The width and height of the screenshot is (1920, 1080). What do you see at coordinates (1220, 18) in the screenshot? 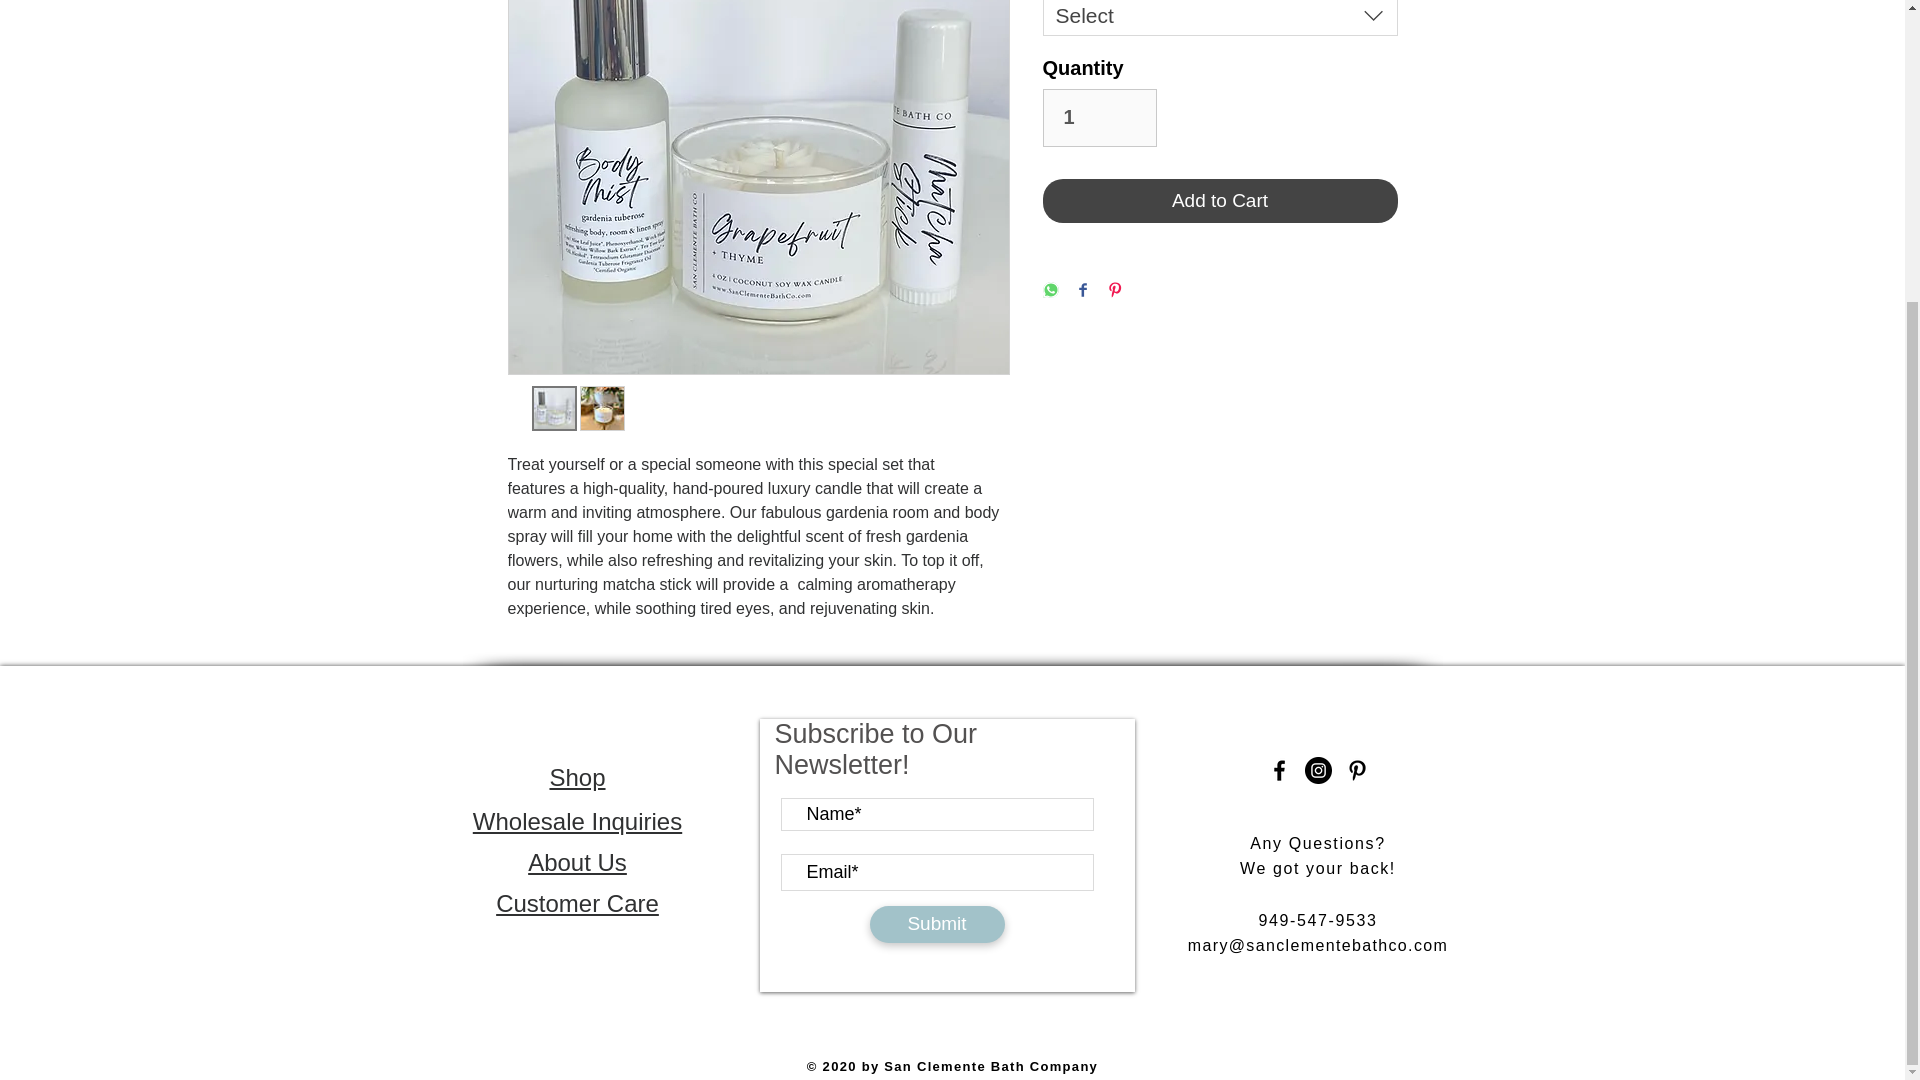
I see `Select` at bounding box center [1220, 18].